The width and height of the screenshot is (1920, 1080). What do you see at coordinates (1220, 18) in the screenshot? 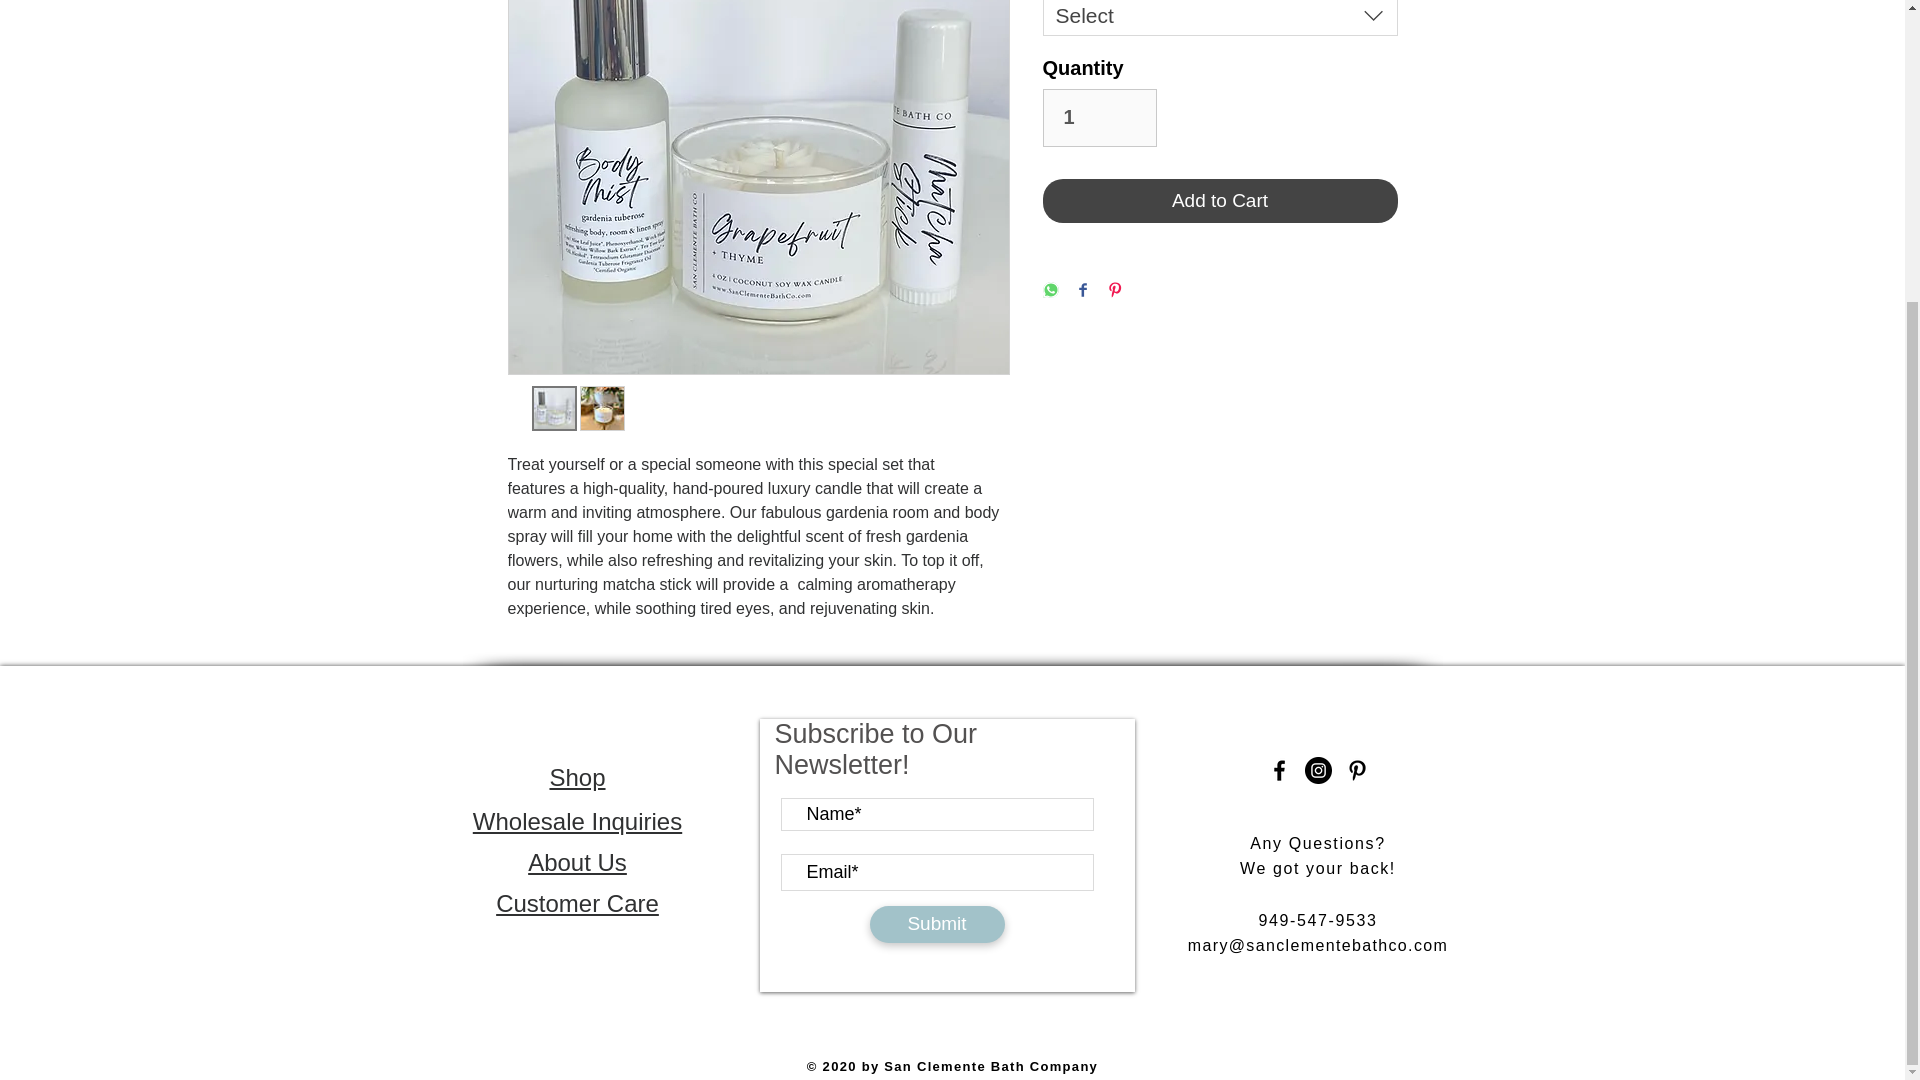
I see `Select` at bounding box center [1220, 18].